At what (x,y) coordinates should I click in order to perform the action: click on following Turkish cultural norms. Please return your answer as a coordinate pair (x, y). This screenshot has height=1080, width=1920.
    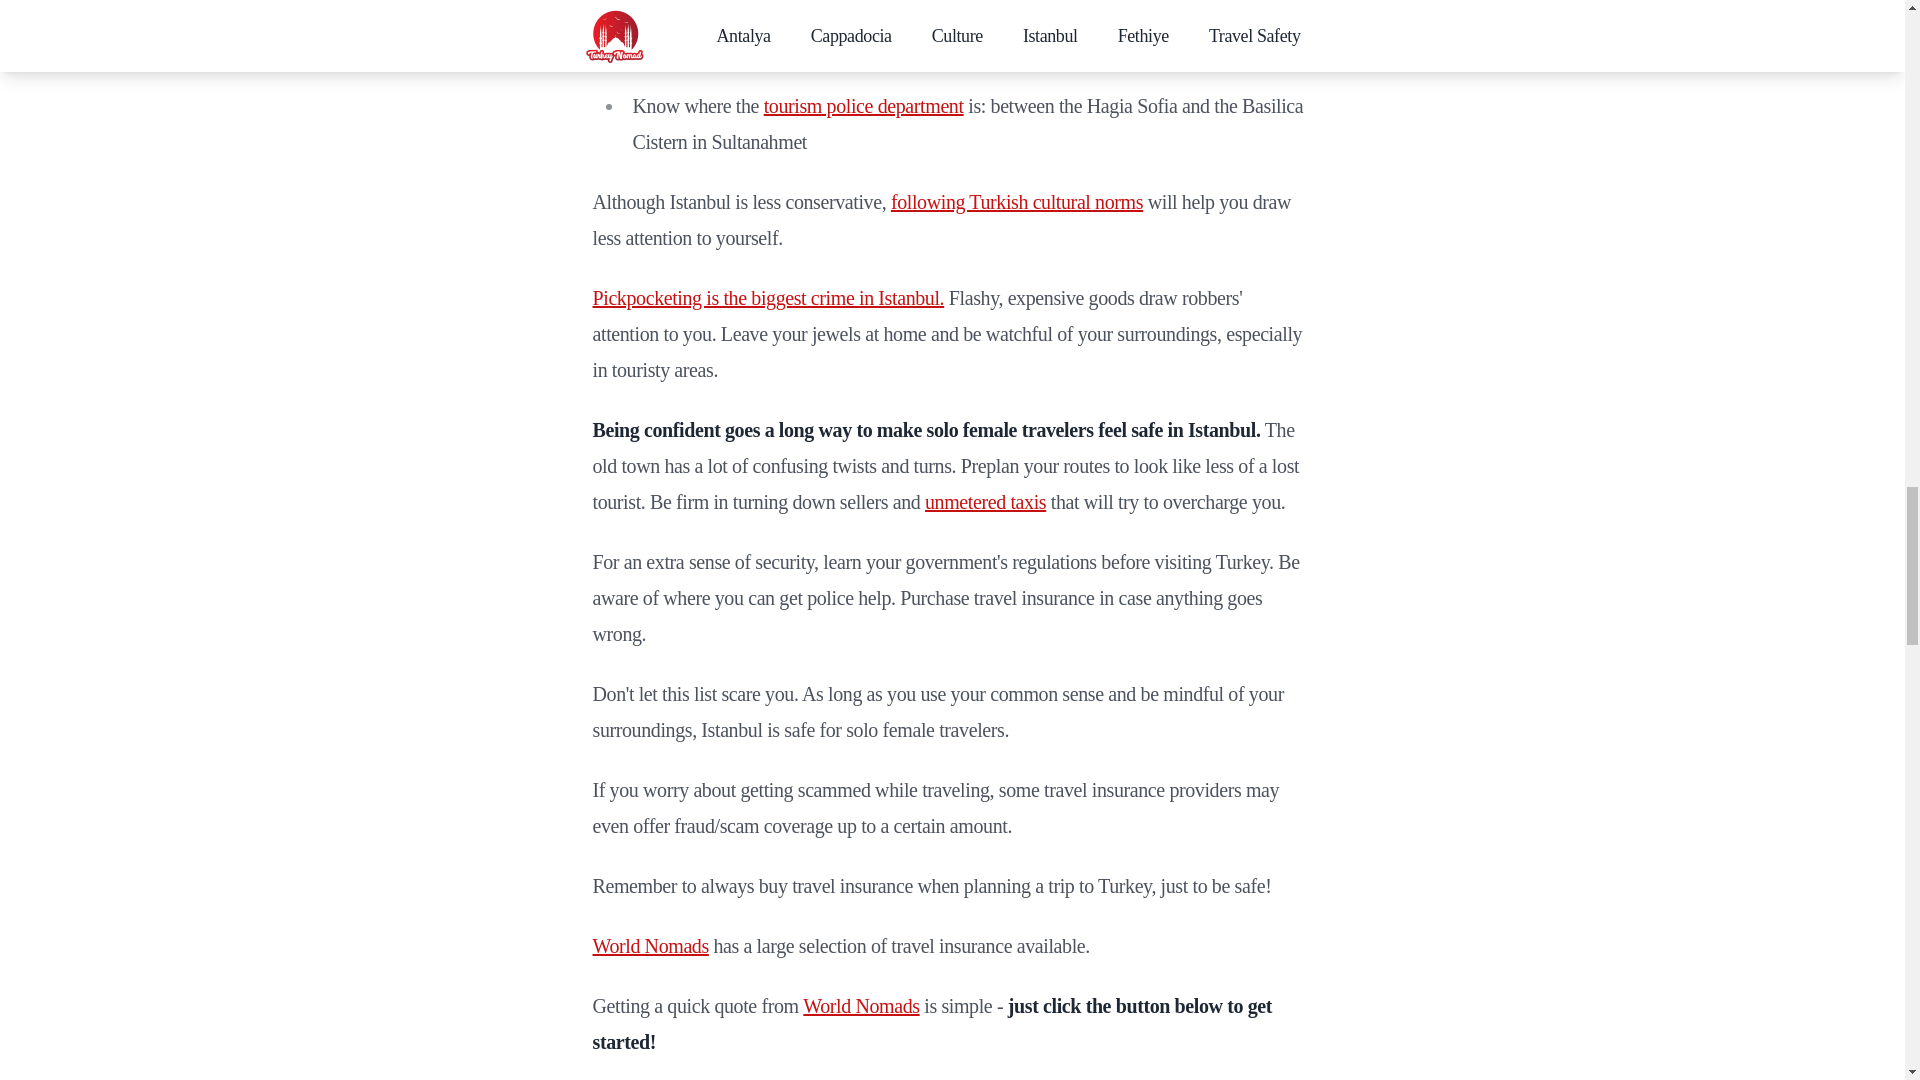
    Looking at the image, I should click on (1016, 202).